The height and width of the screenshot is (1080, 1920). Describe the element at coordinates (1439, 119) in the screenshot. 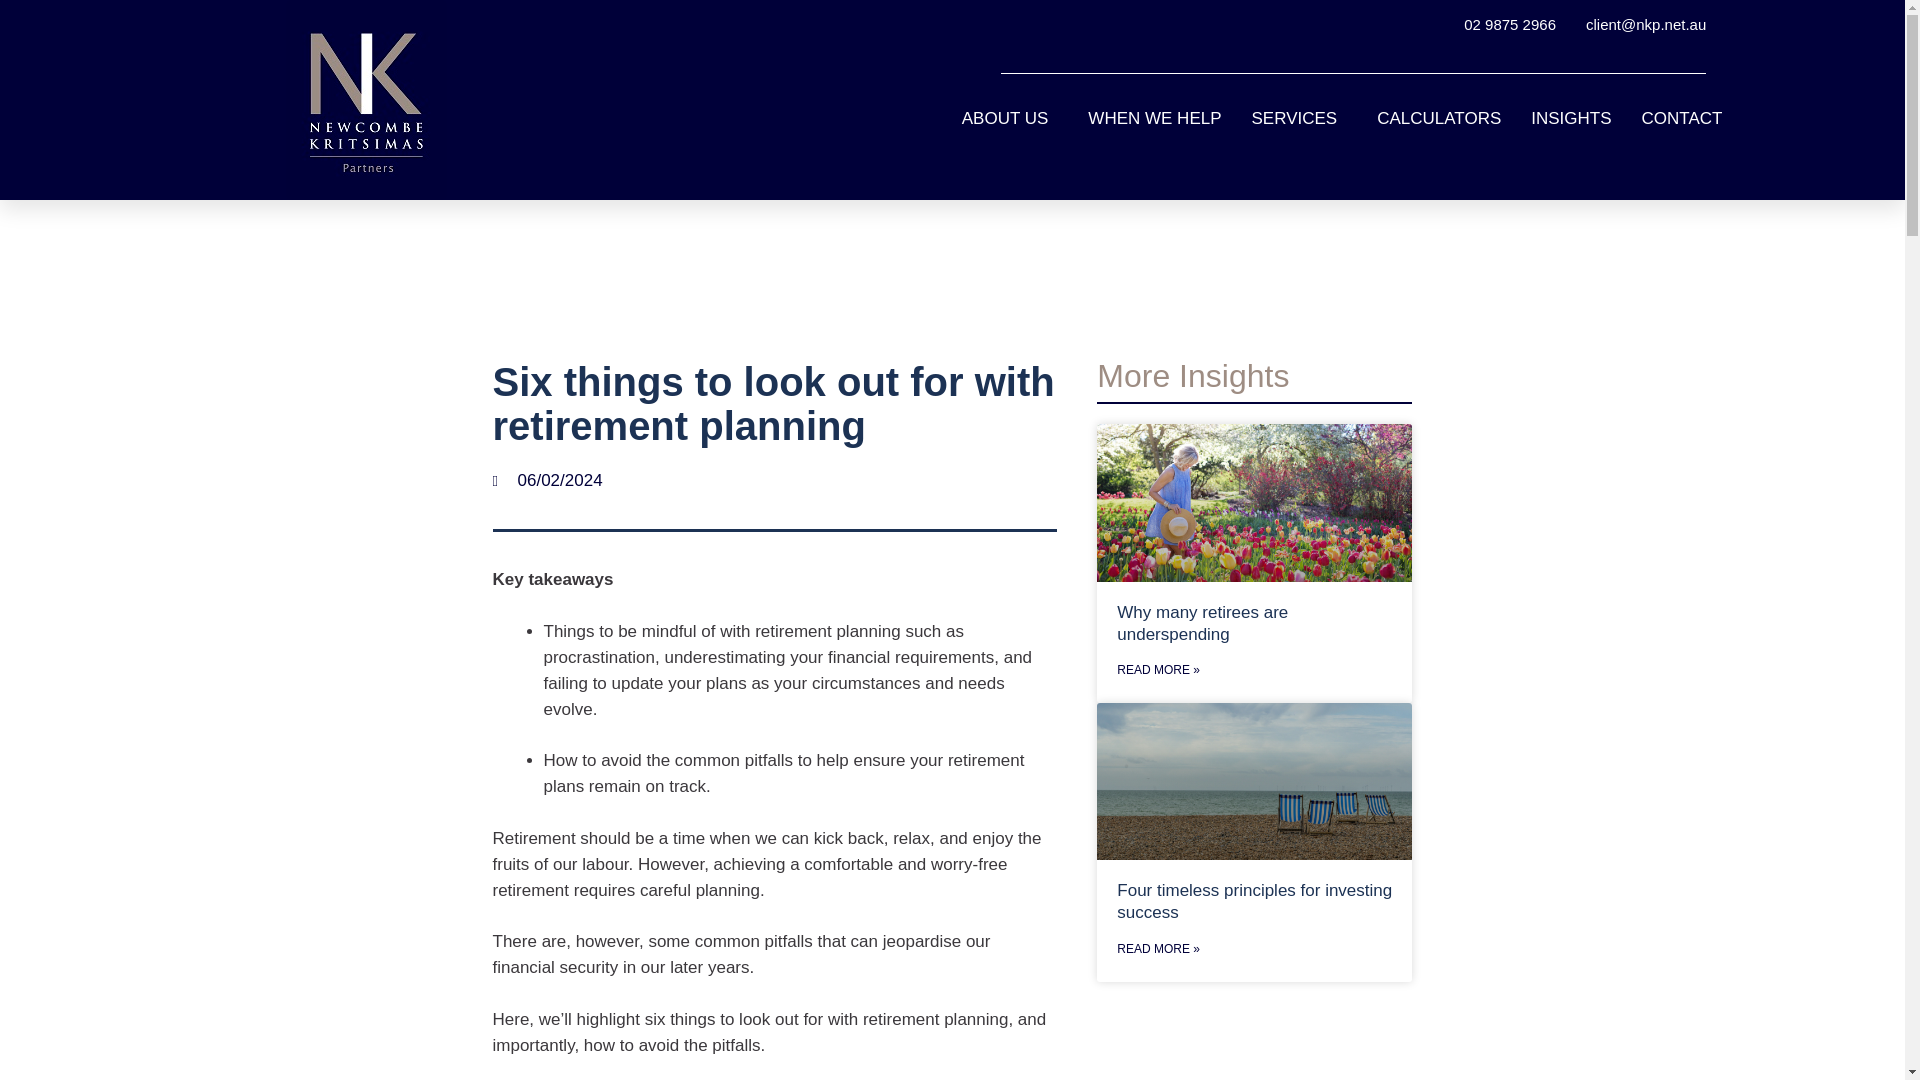

I see `CALCULATORS` at that location.